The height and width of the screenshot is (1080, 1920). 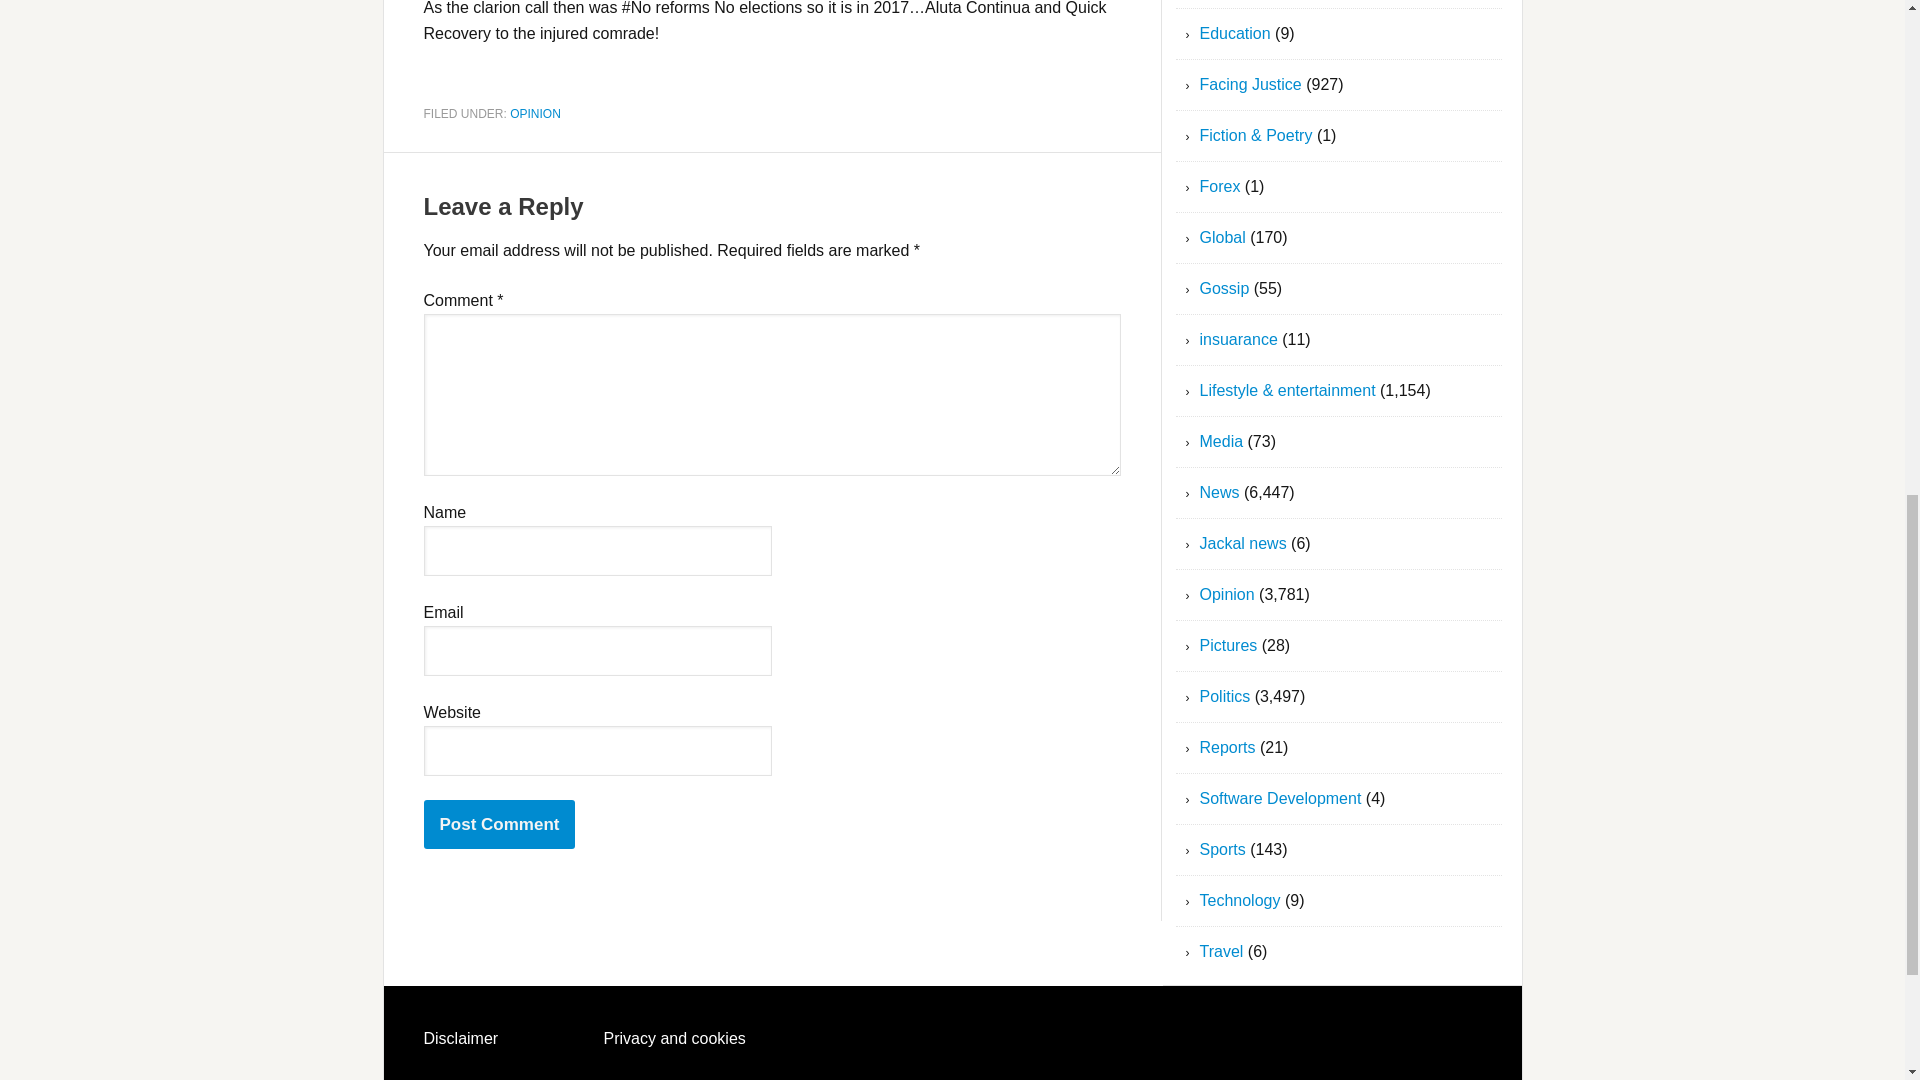 What do you see at coordinates (1226, 696) in the screenshot?
I see `Politics` at bounding box center [1226, 696].